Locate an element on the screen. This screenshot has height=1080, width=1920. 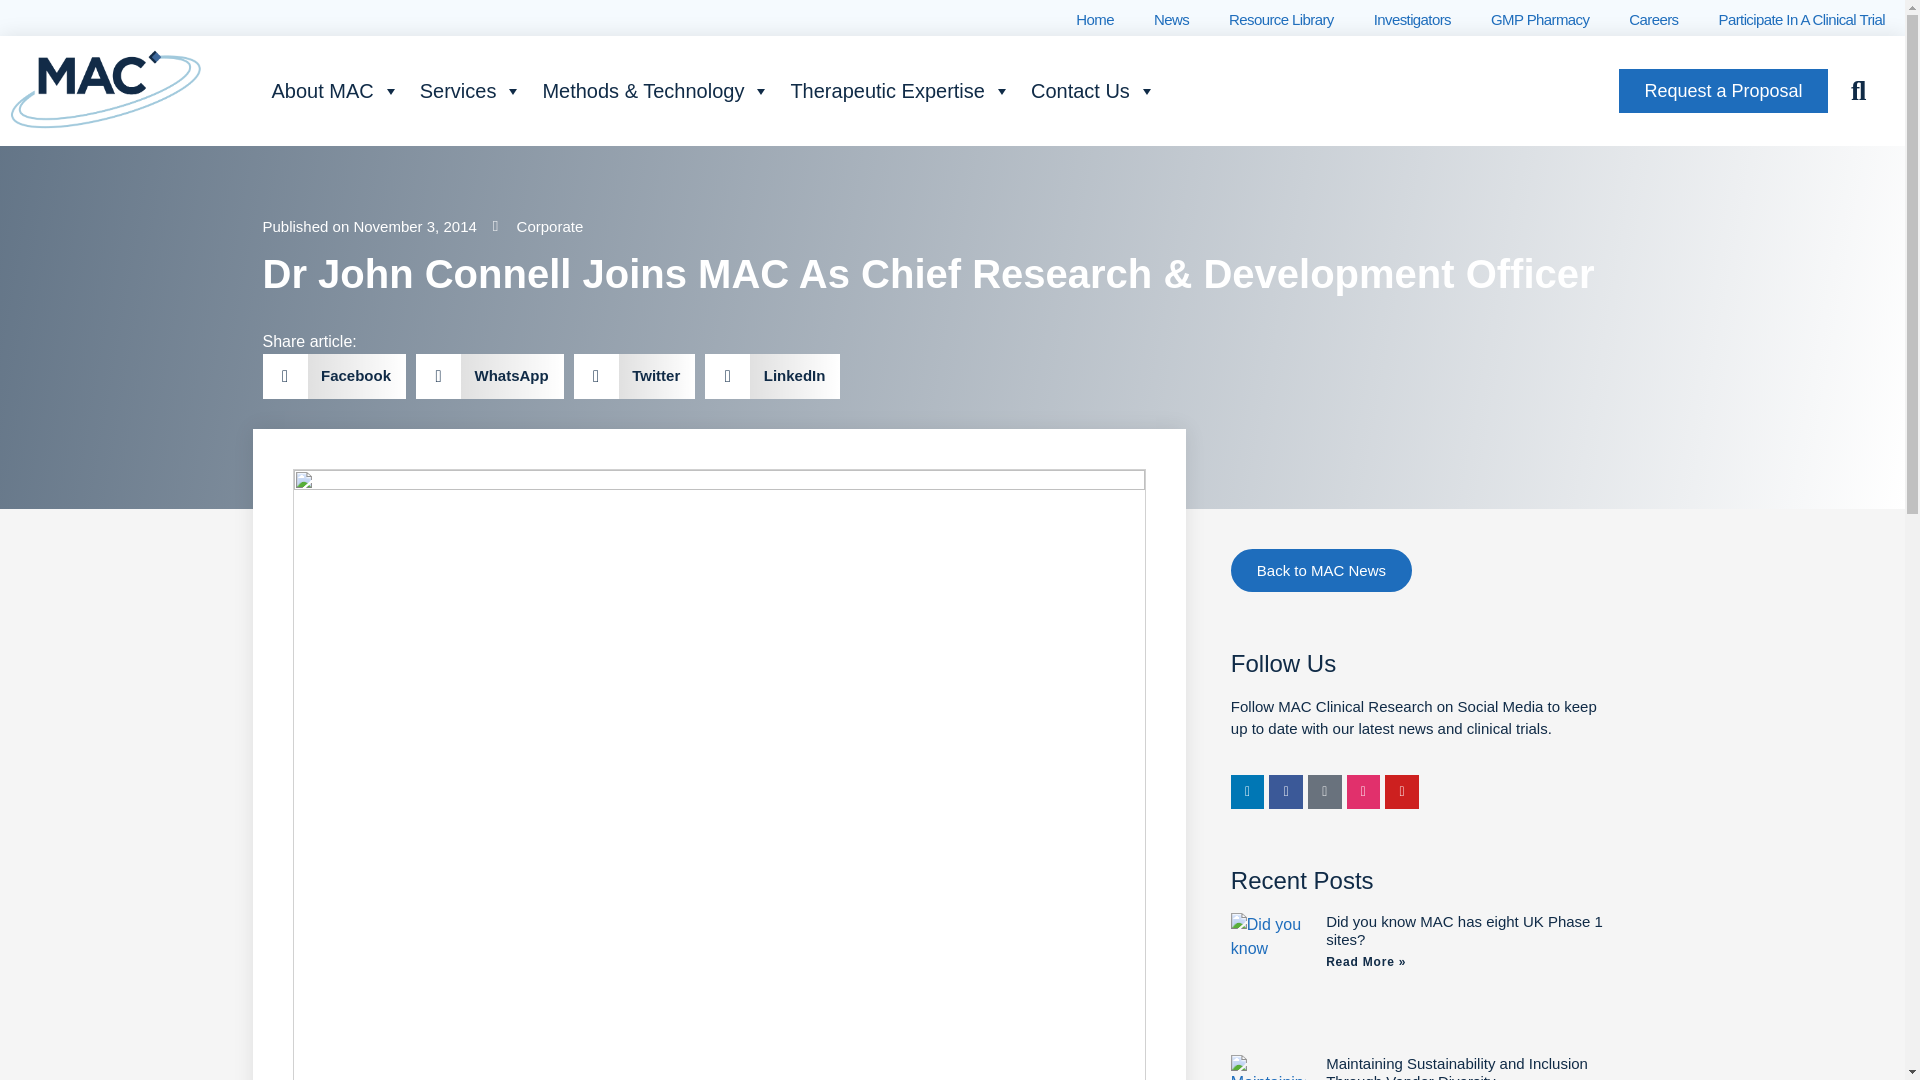
Home is located at coordinates (1095, 20).